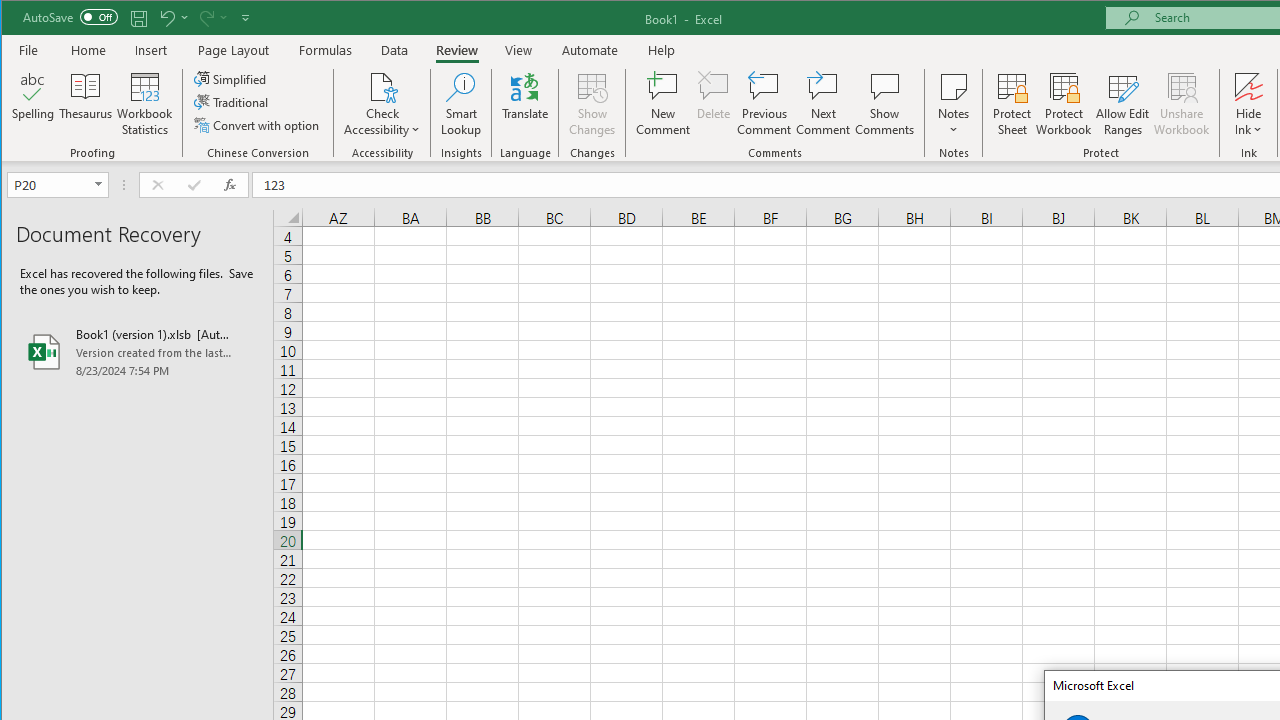  I want to click on Unshare Workbook, so click(1182, 104).